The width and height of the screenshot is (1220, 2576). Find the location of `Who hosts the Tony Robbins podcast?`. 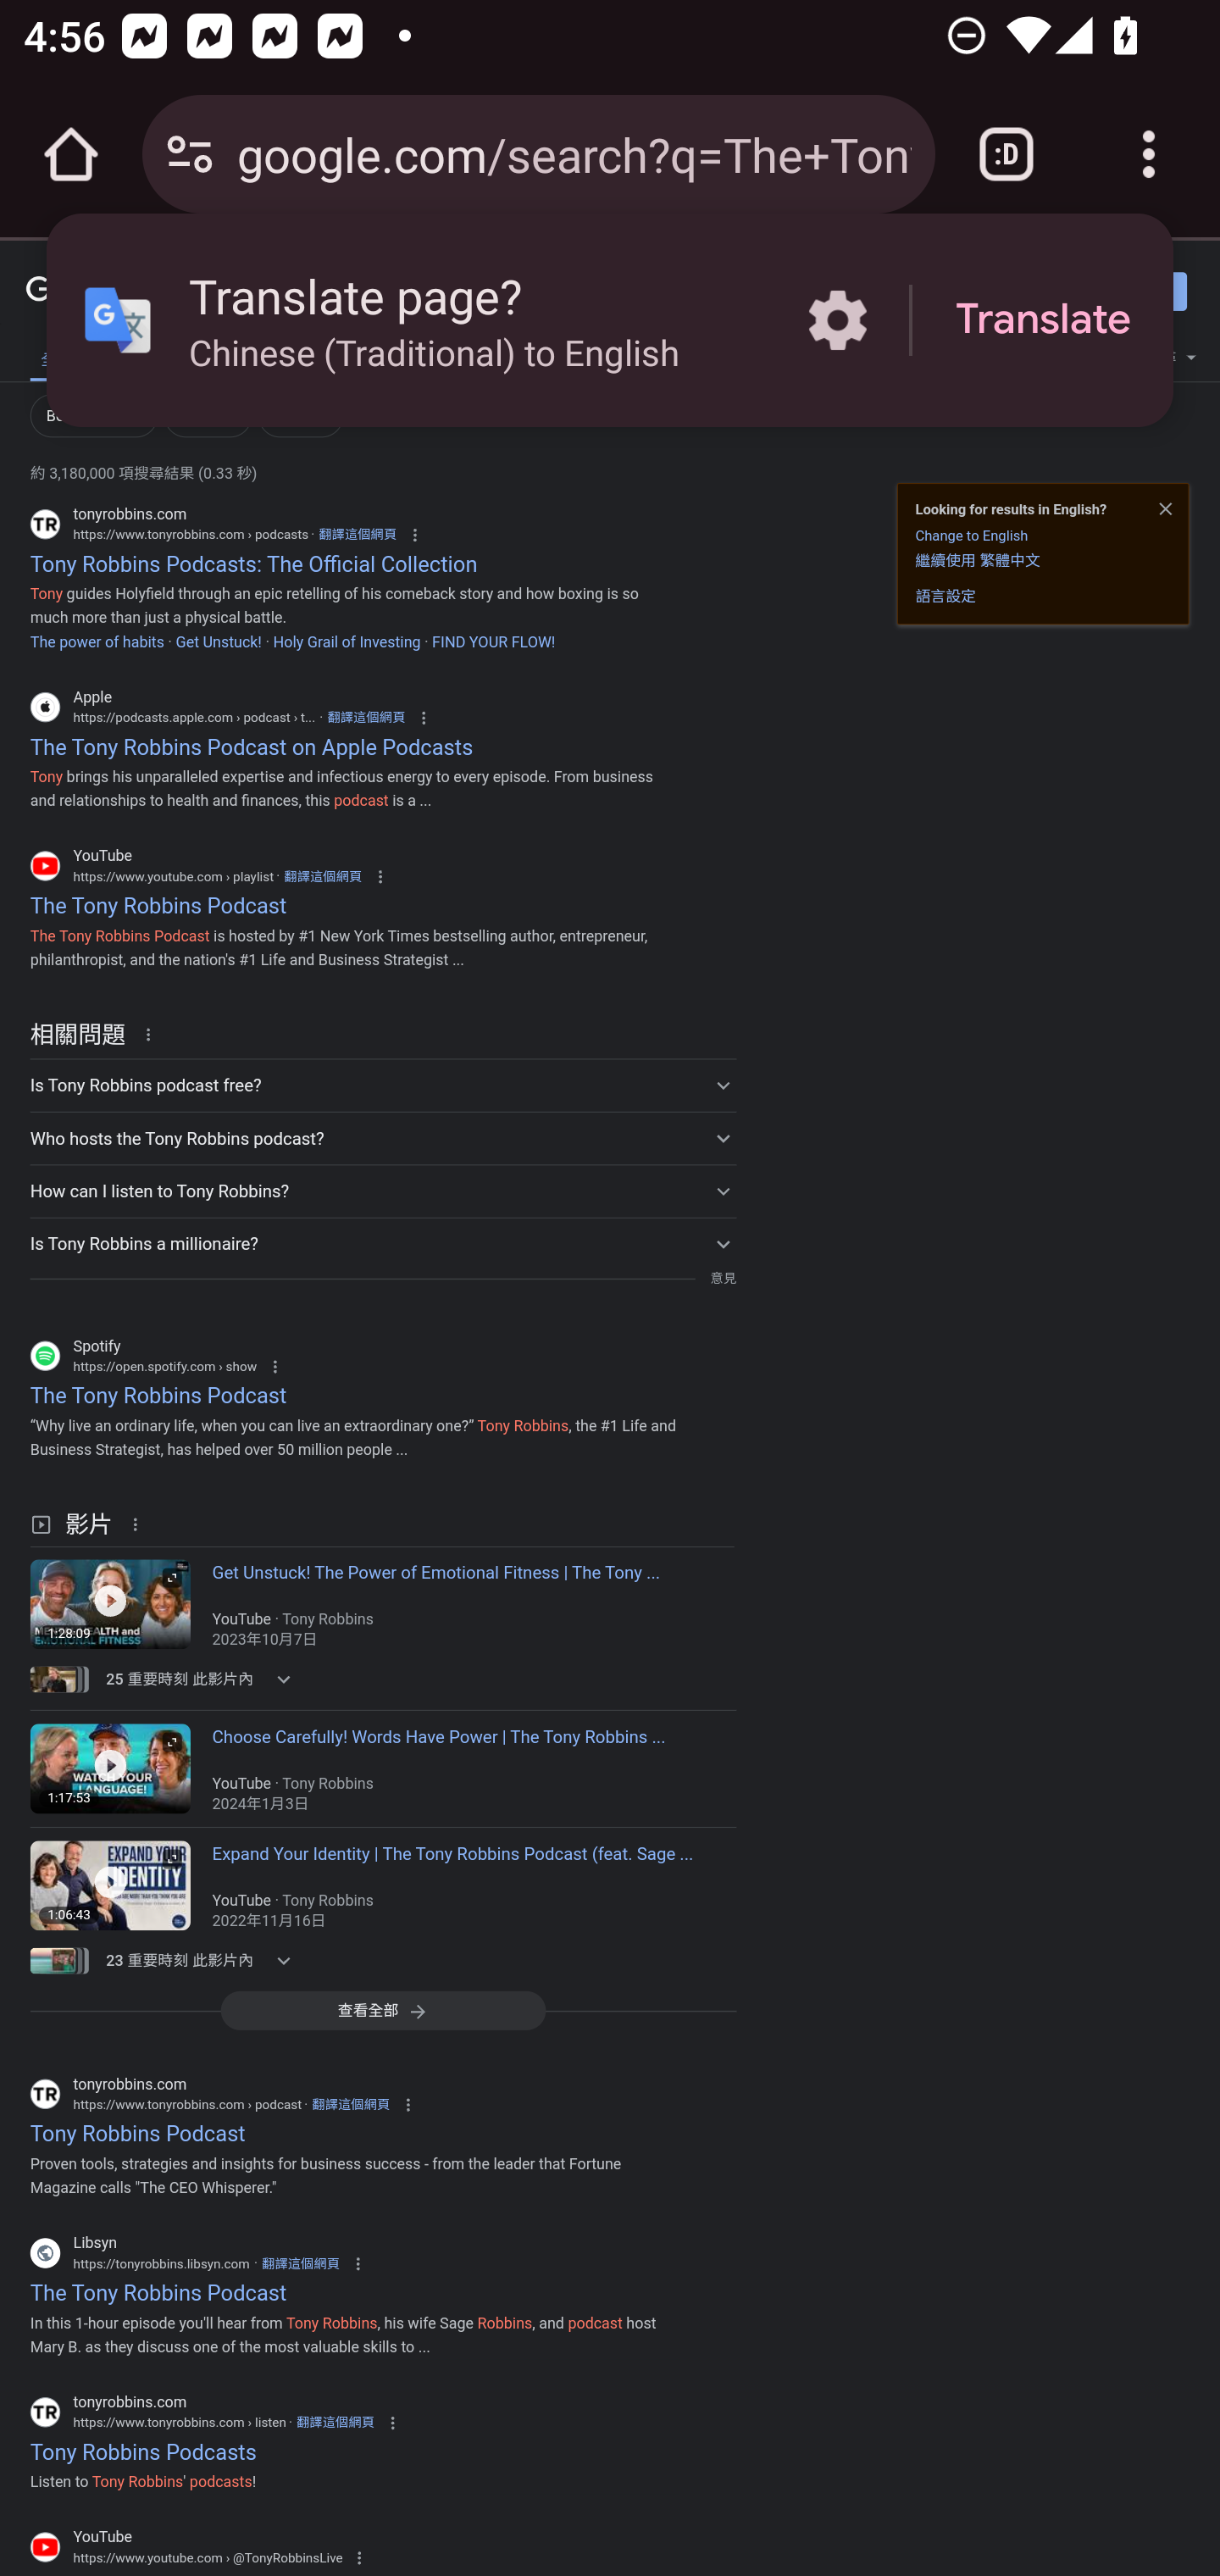

Who hosts the Tony Robbins podcast? is located at coordinates (382, 1137).